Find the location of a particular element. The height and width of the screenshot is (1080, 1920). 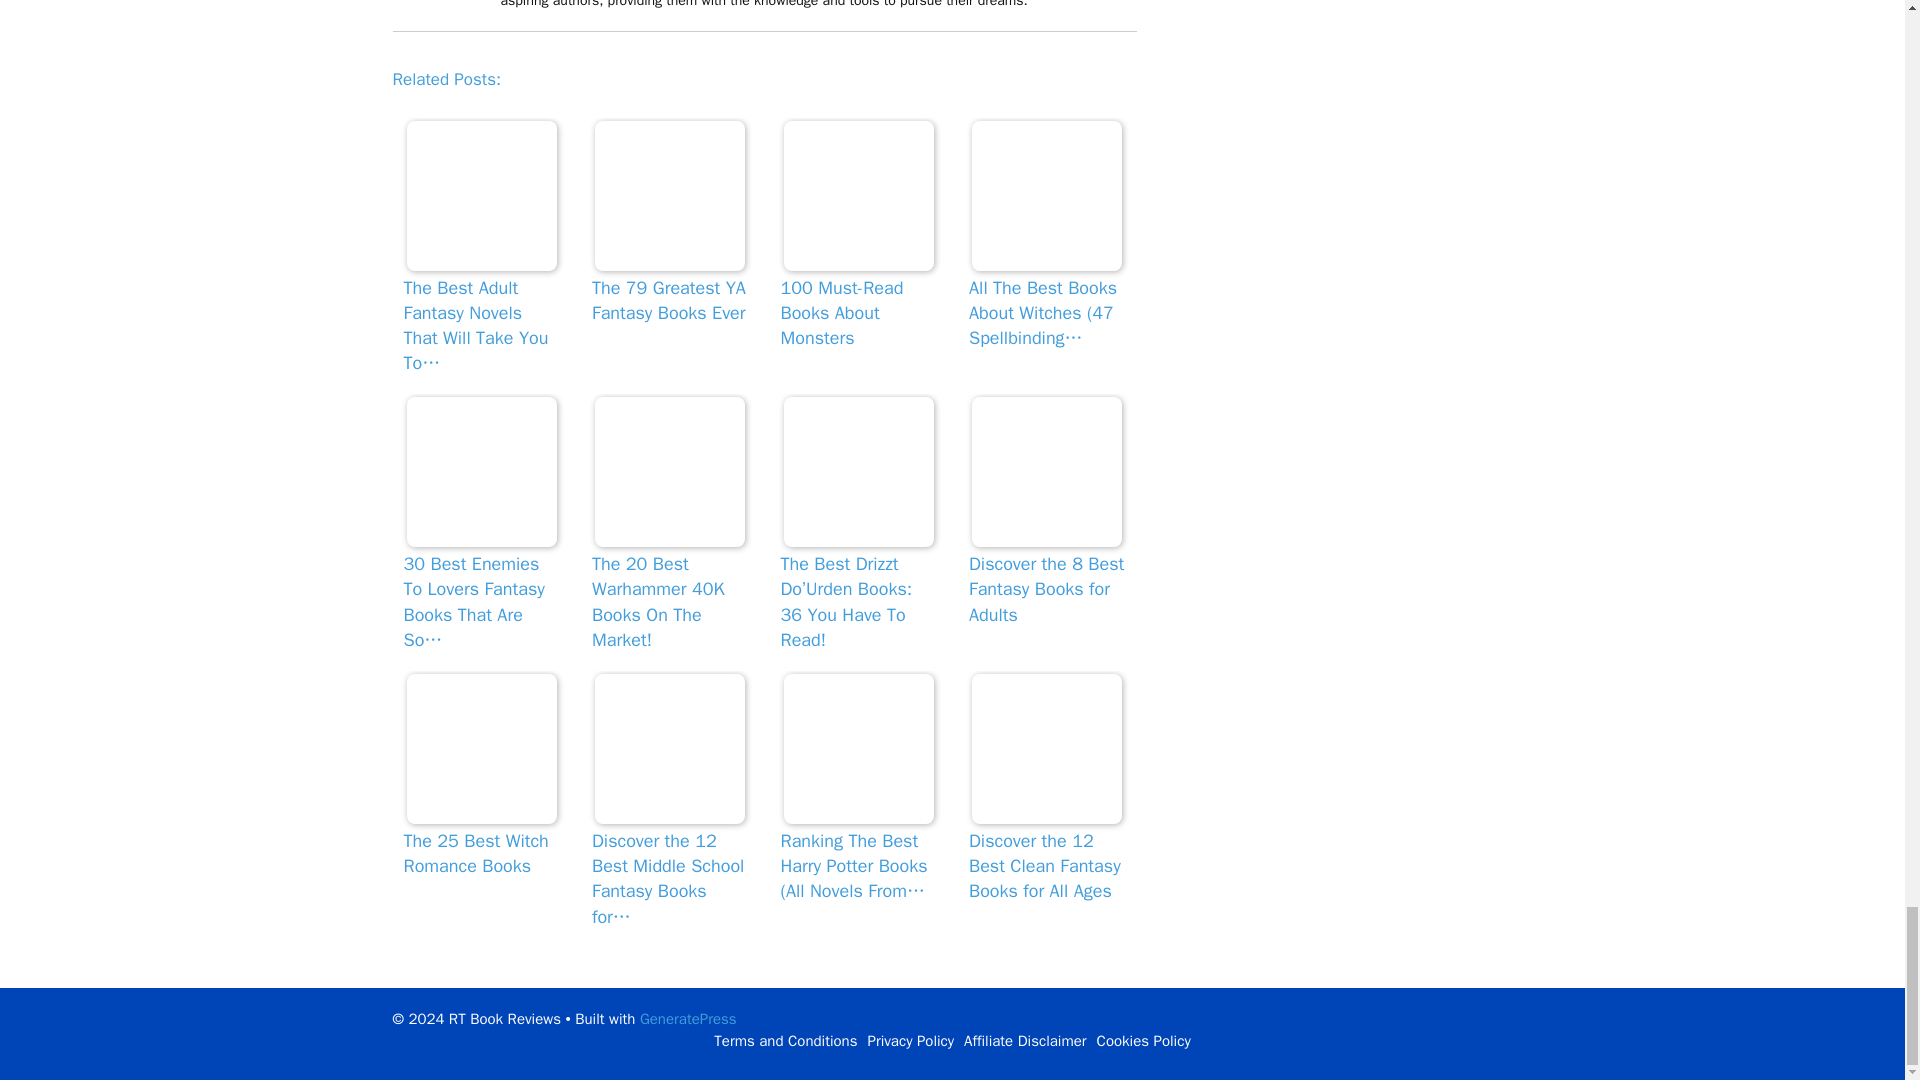

The 20 Best Warhammer 40K Books On The Market! is located at coordinates (670, 472).